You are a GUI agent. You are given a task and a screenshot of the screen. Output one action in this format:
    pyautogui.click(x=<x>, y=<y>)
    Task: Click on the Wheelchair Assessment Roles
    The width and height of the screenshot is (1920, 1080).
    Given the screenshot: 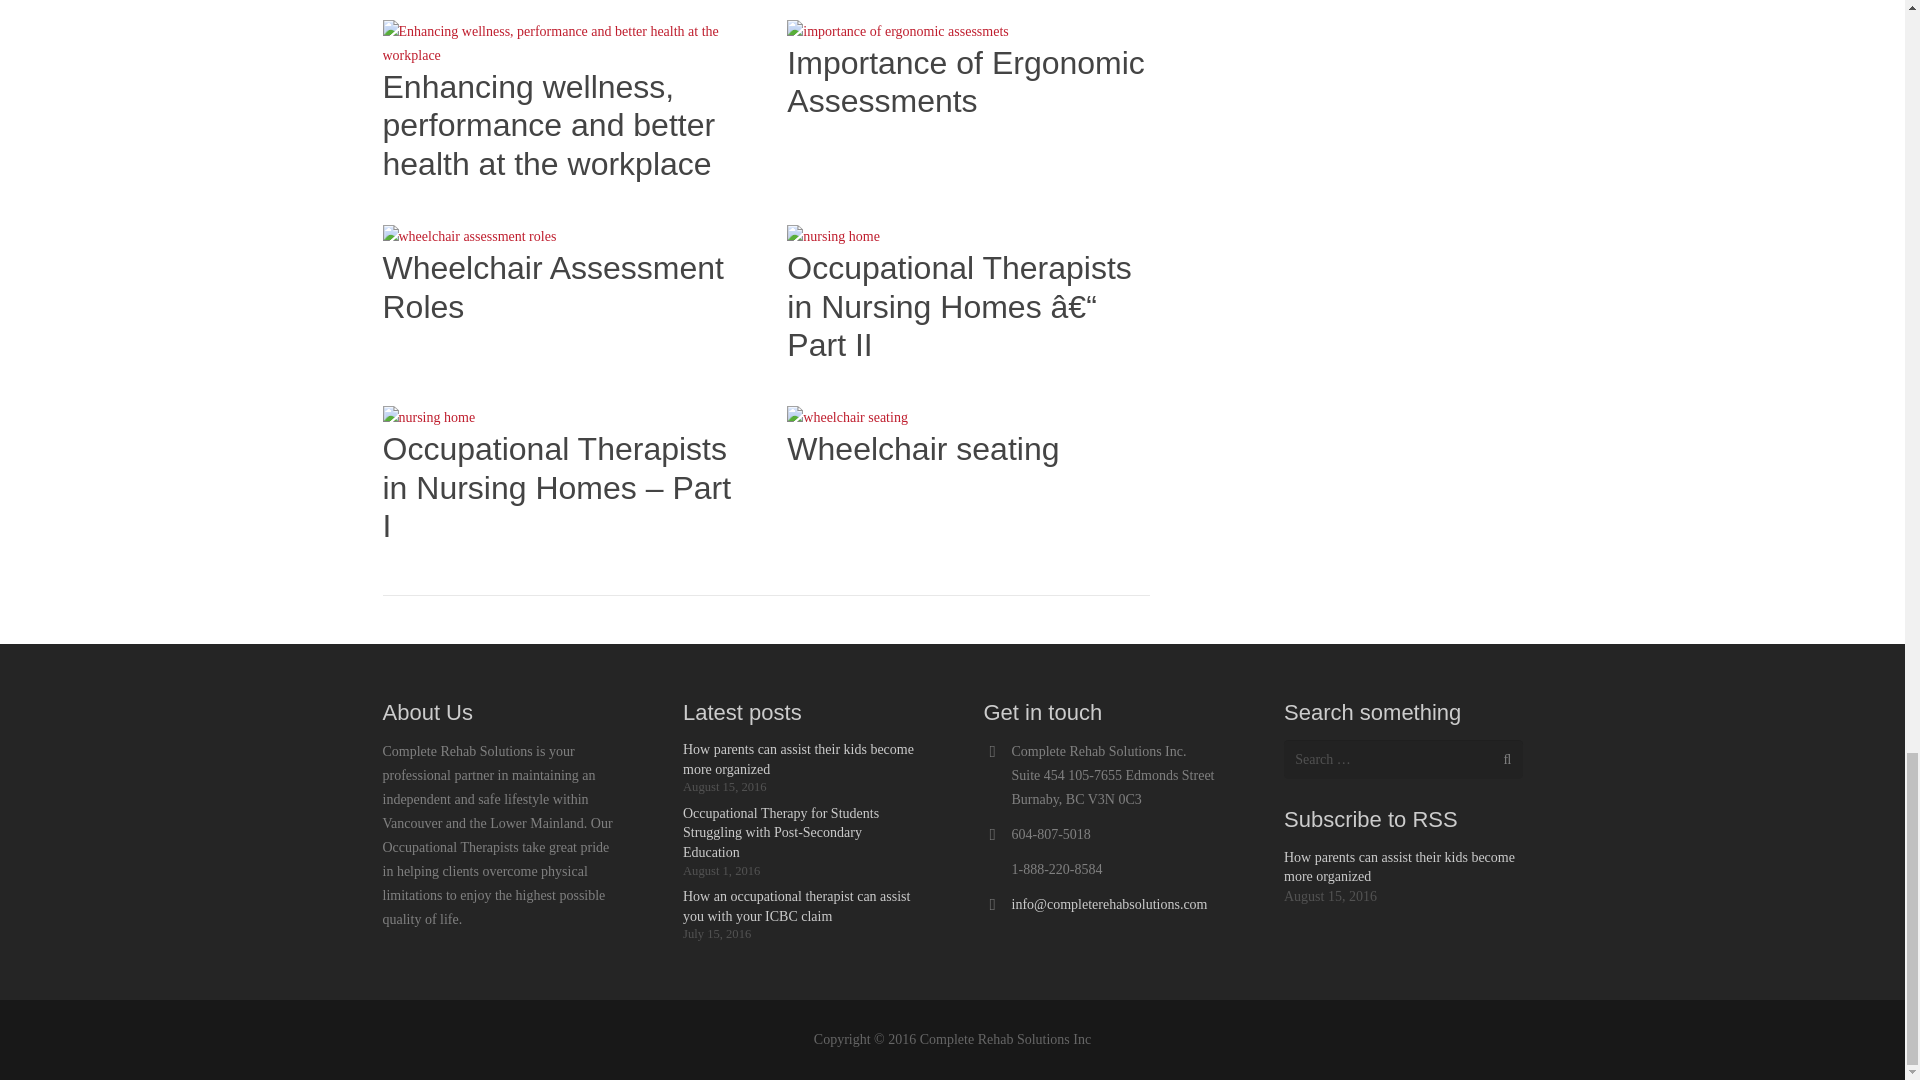 What is the action you would take?
    pyautogui.click(x=552, y=286)
    